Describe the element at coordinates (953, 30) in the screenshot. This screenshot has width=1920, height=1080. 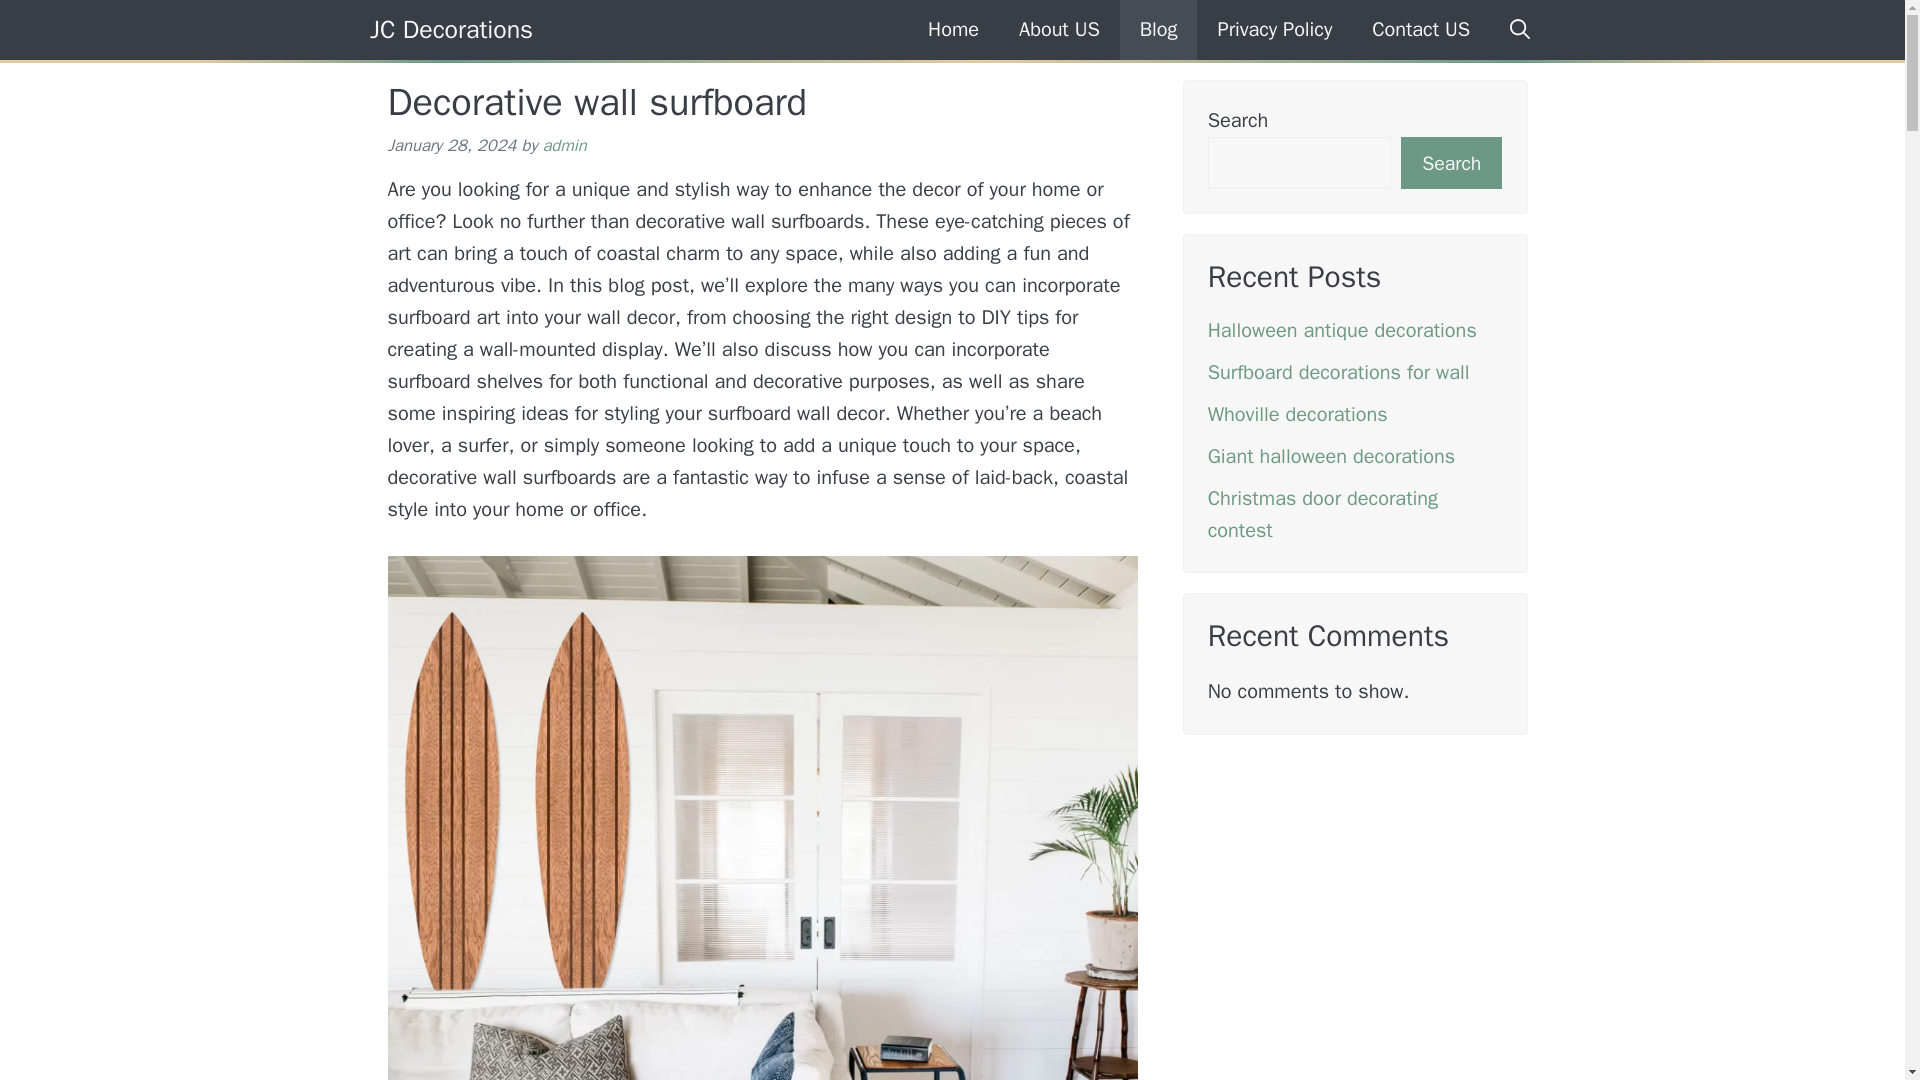
I see `Home` at that location.